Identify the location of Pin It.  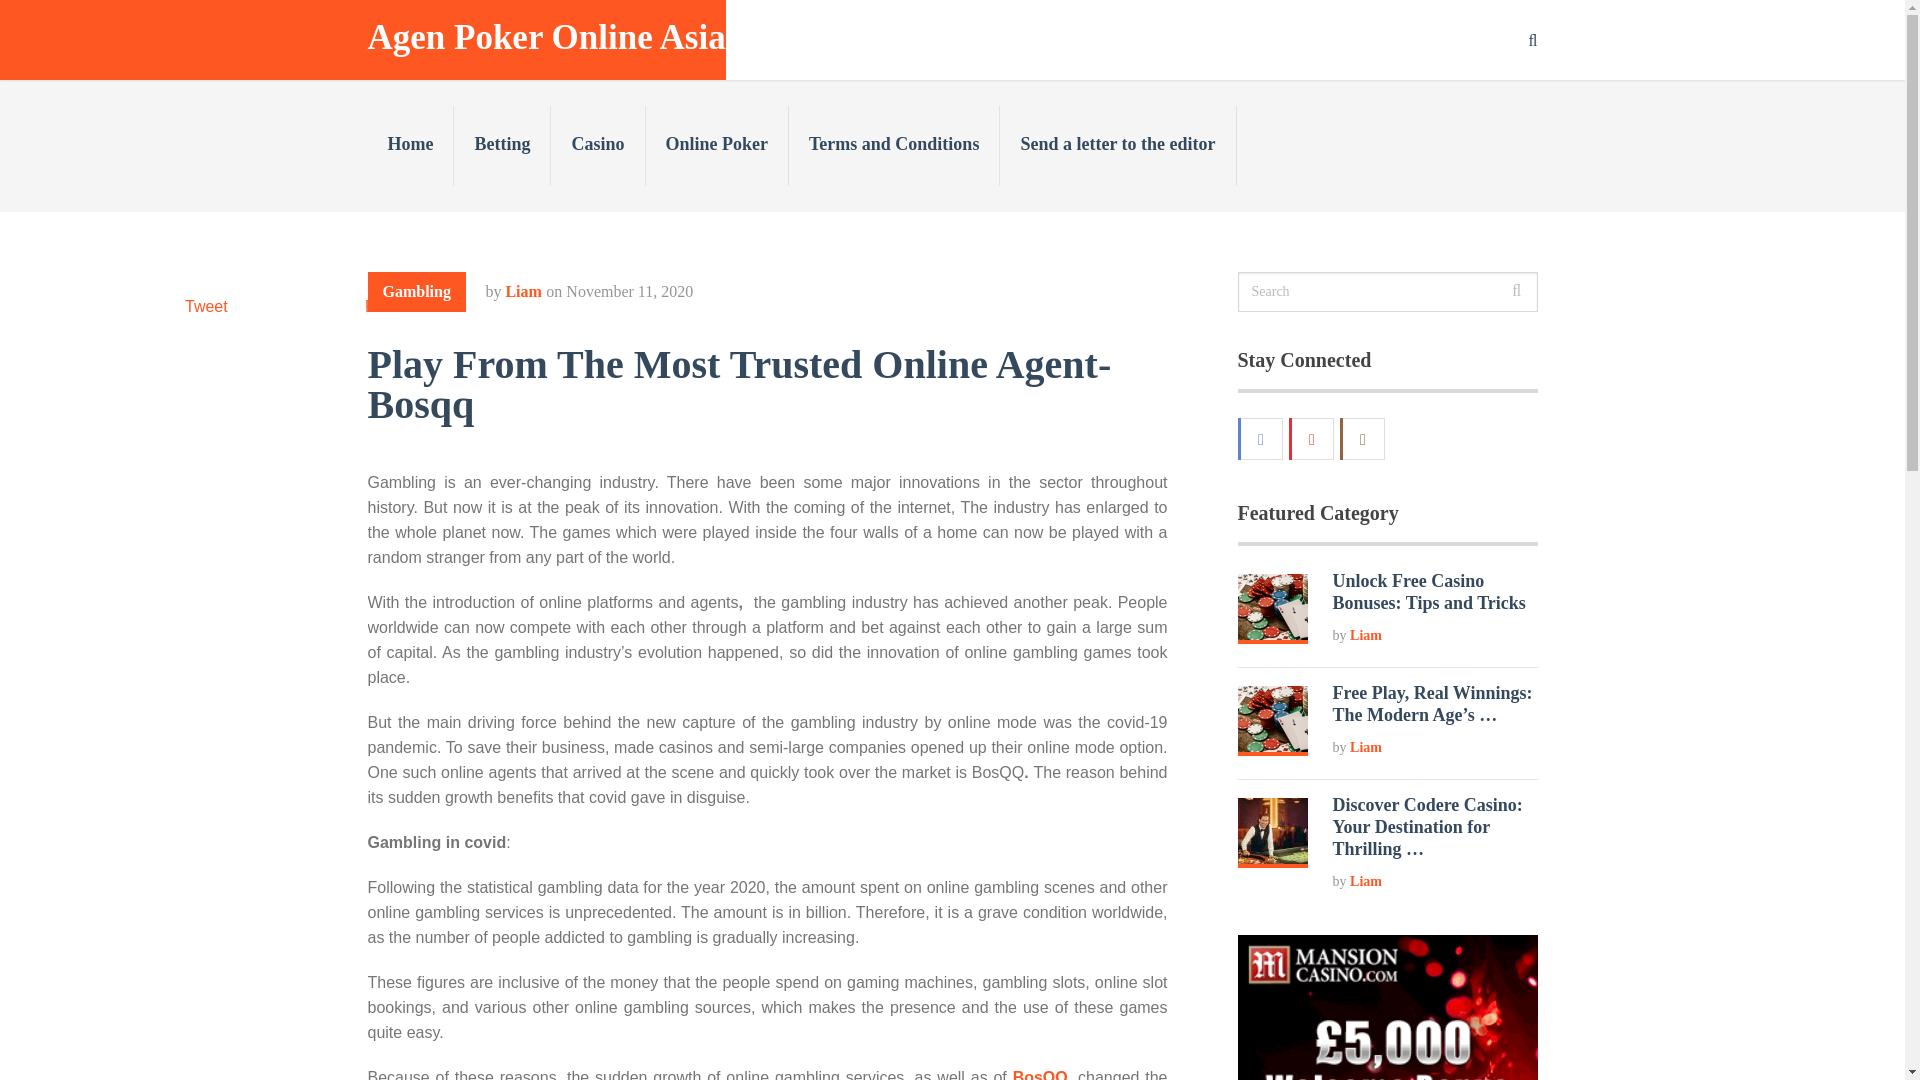
(382, 306).